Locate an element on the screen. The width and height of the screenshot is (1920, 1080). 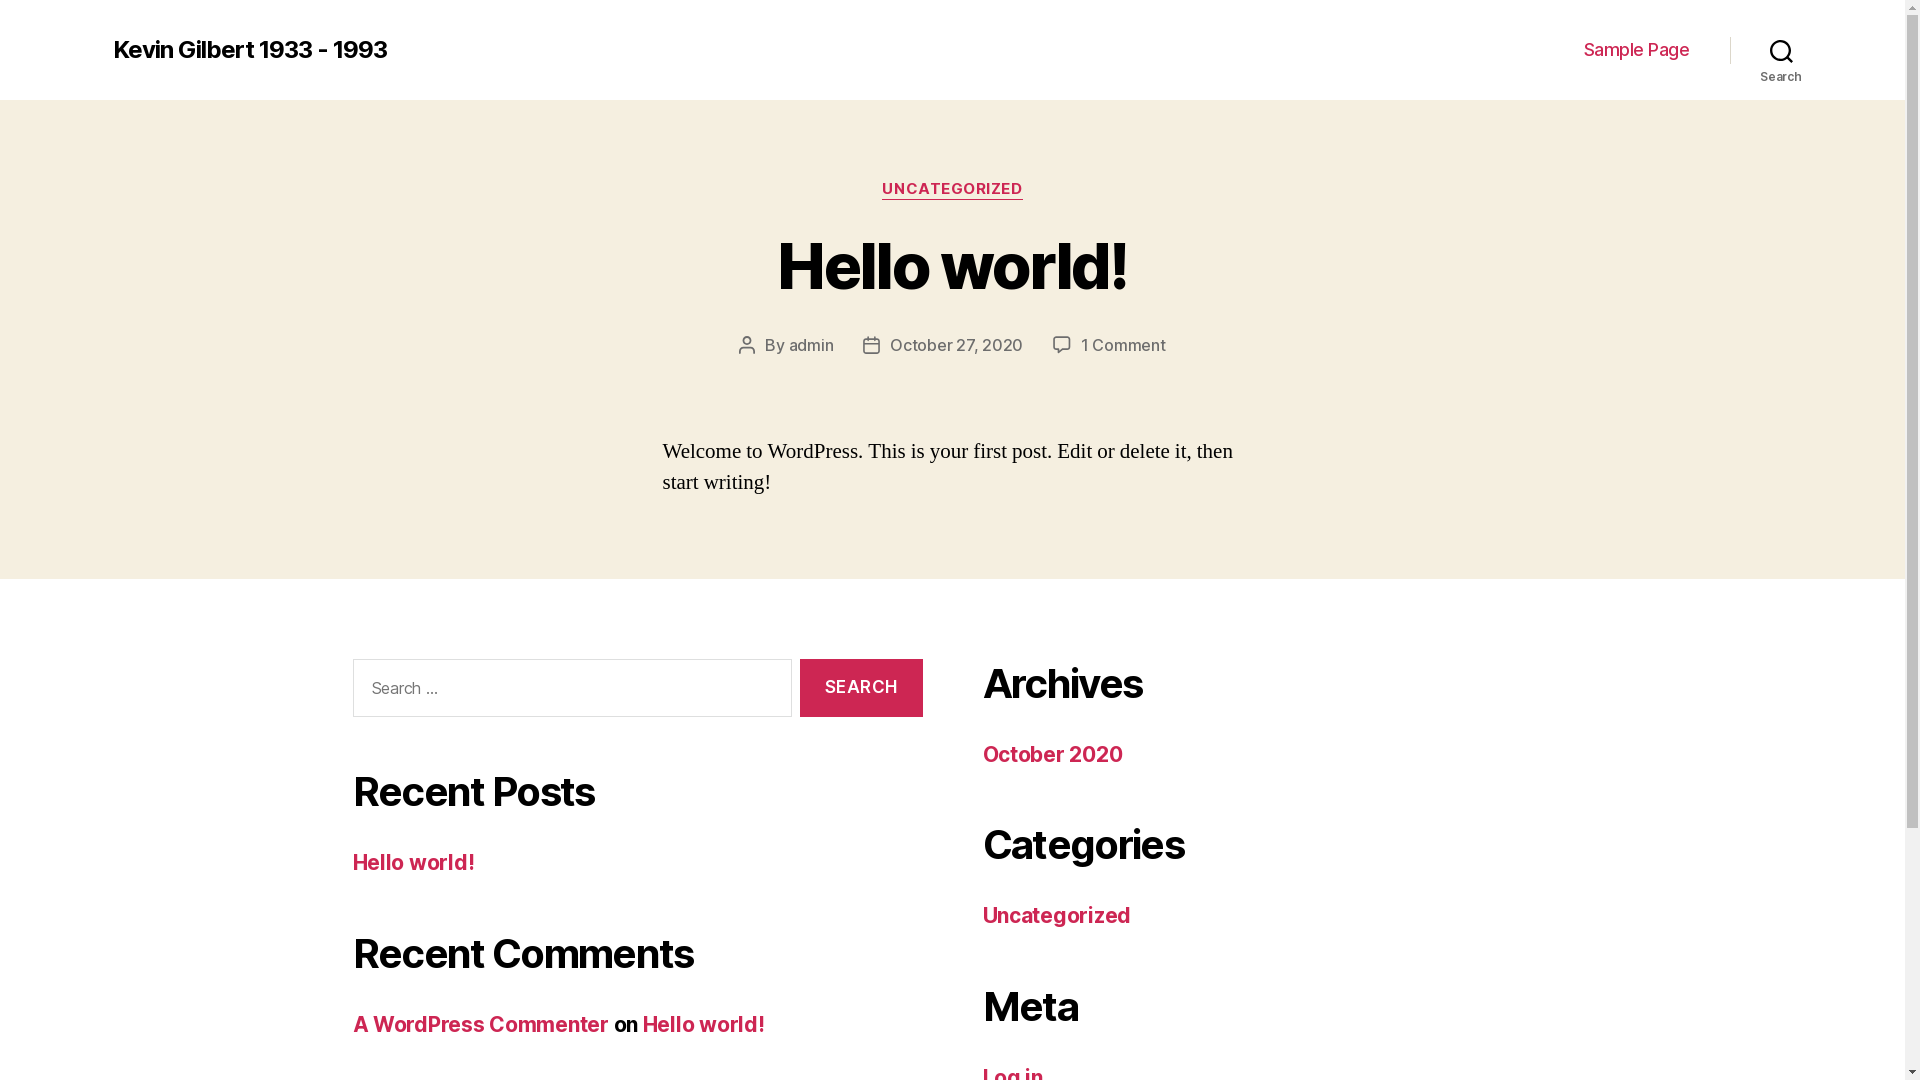
Hello world! is located at coordinates (952, 266).